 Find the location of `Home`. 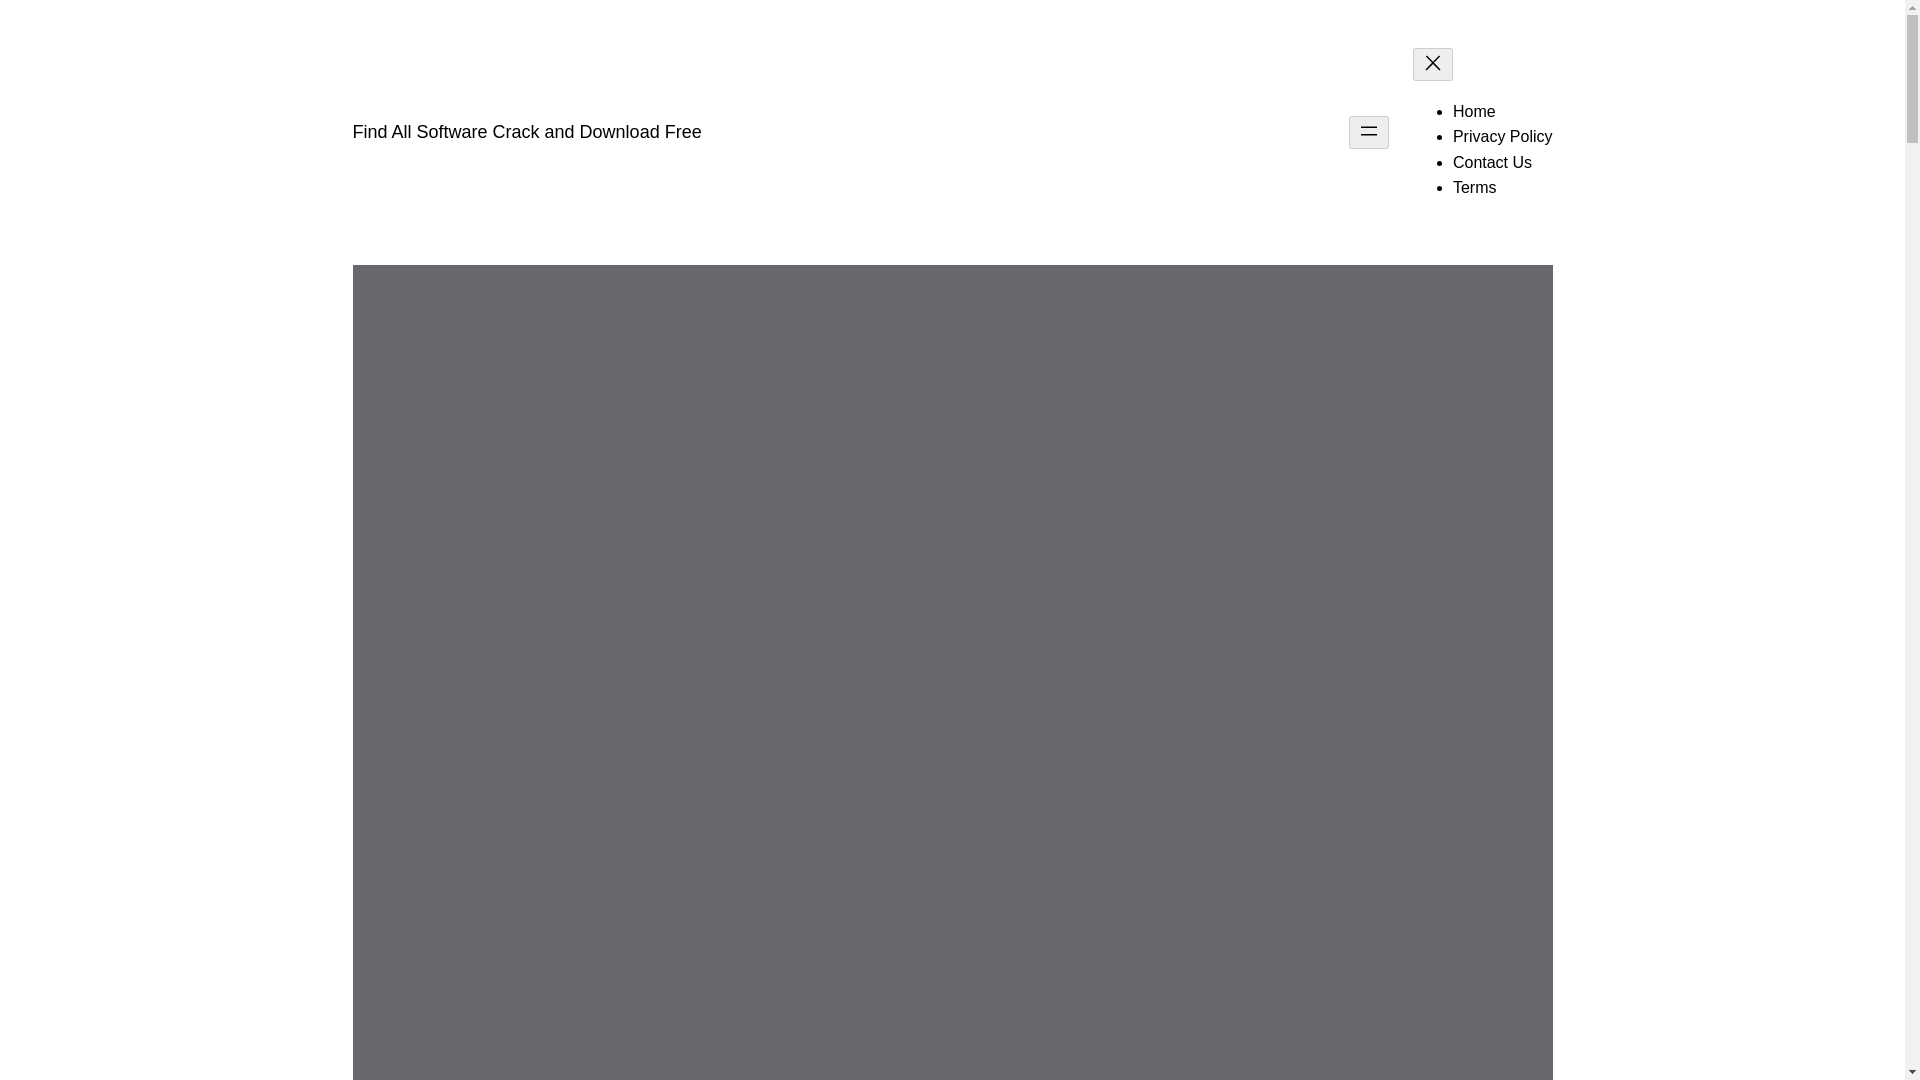

Home is located at coordinates (1474, 110).